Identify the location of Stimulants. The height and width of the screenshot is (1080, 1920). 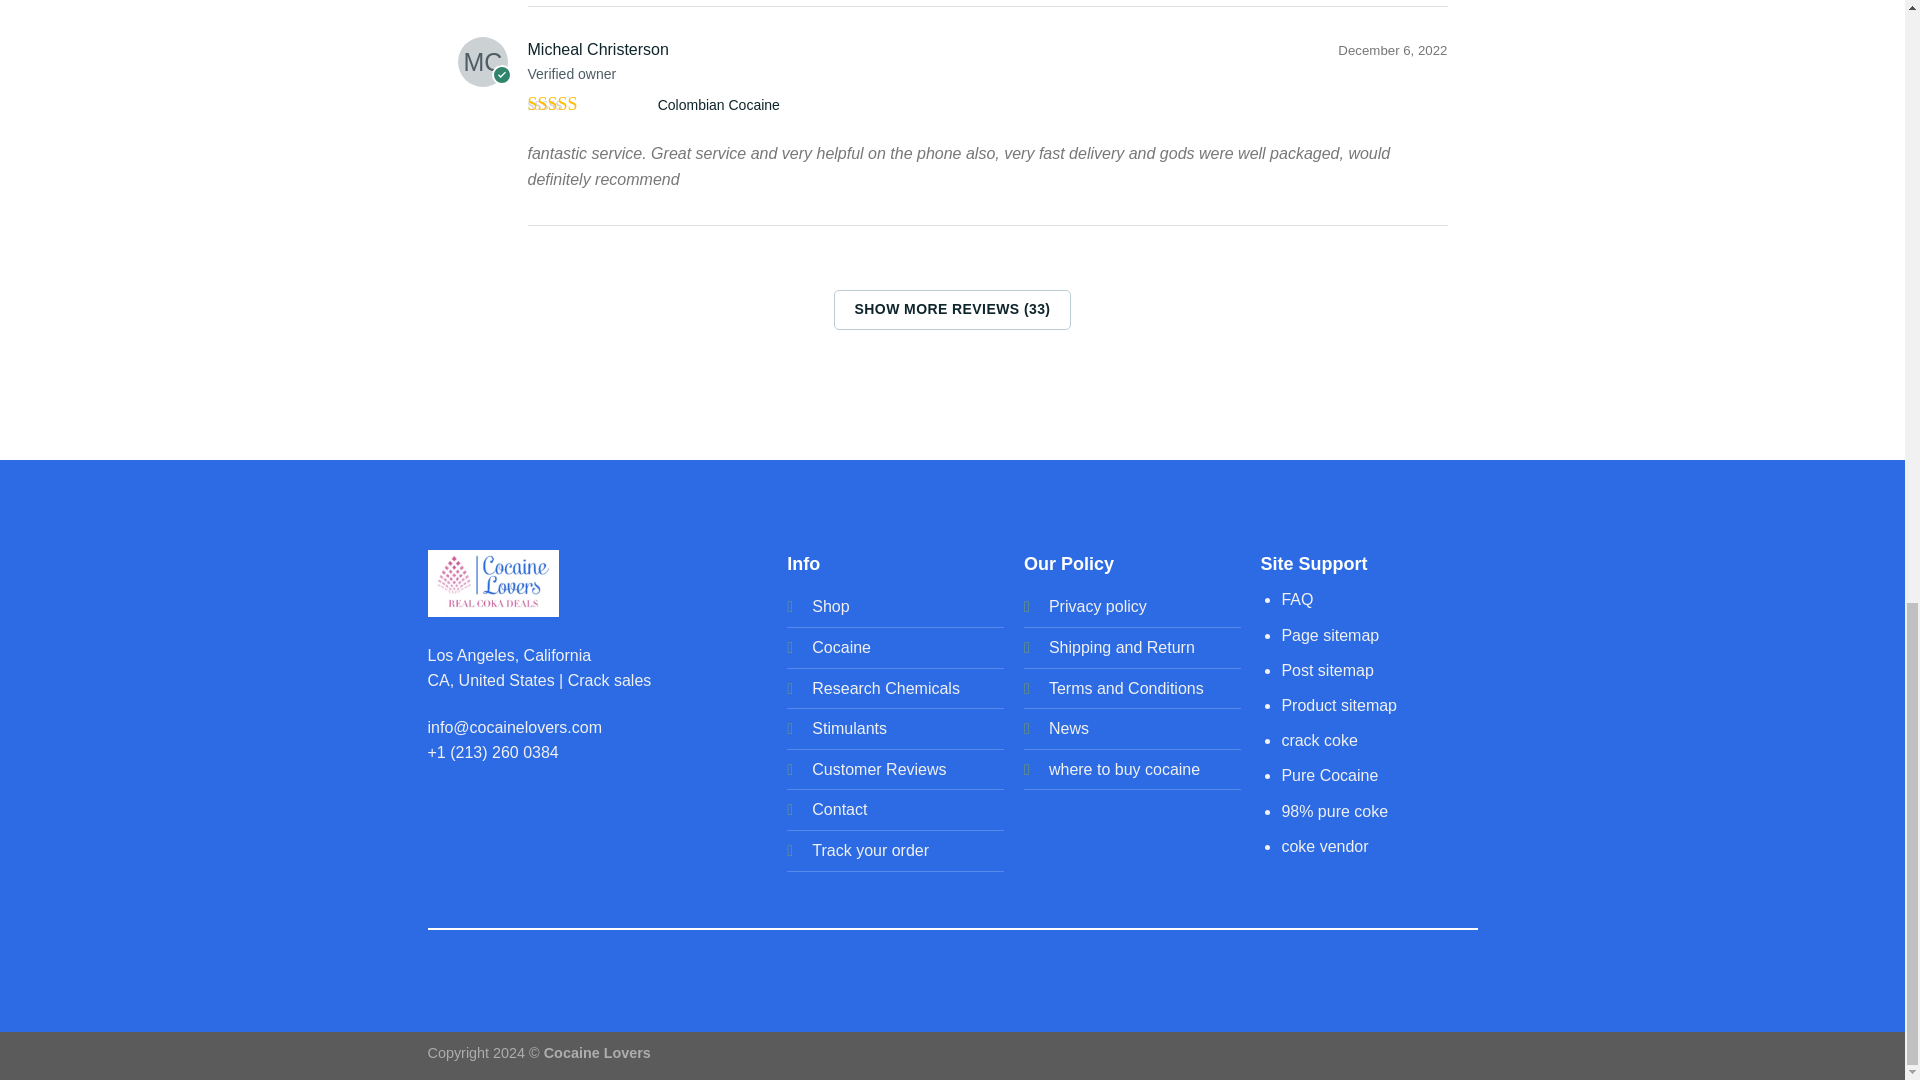
(850, 728).